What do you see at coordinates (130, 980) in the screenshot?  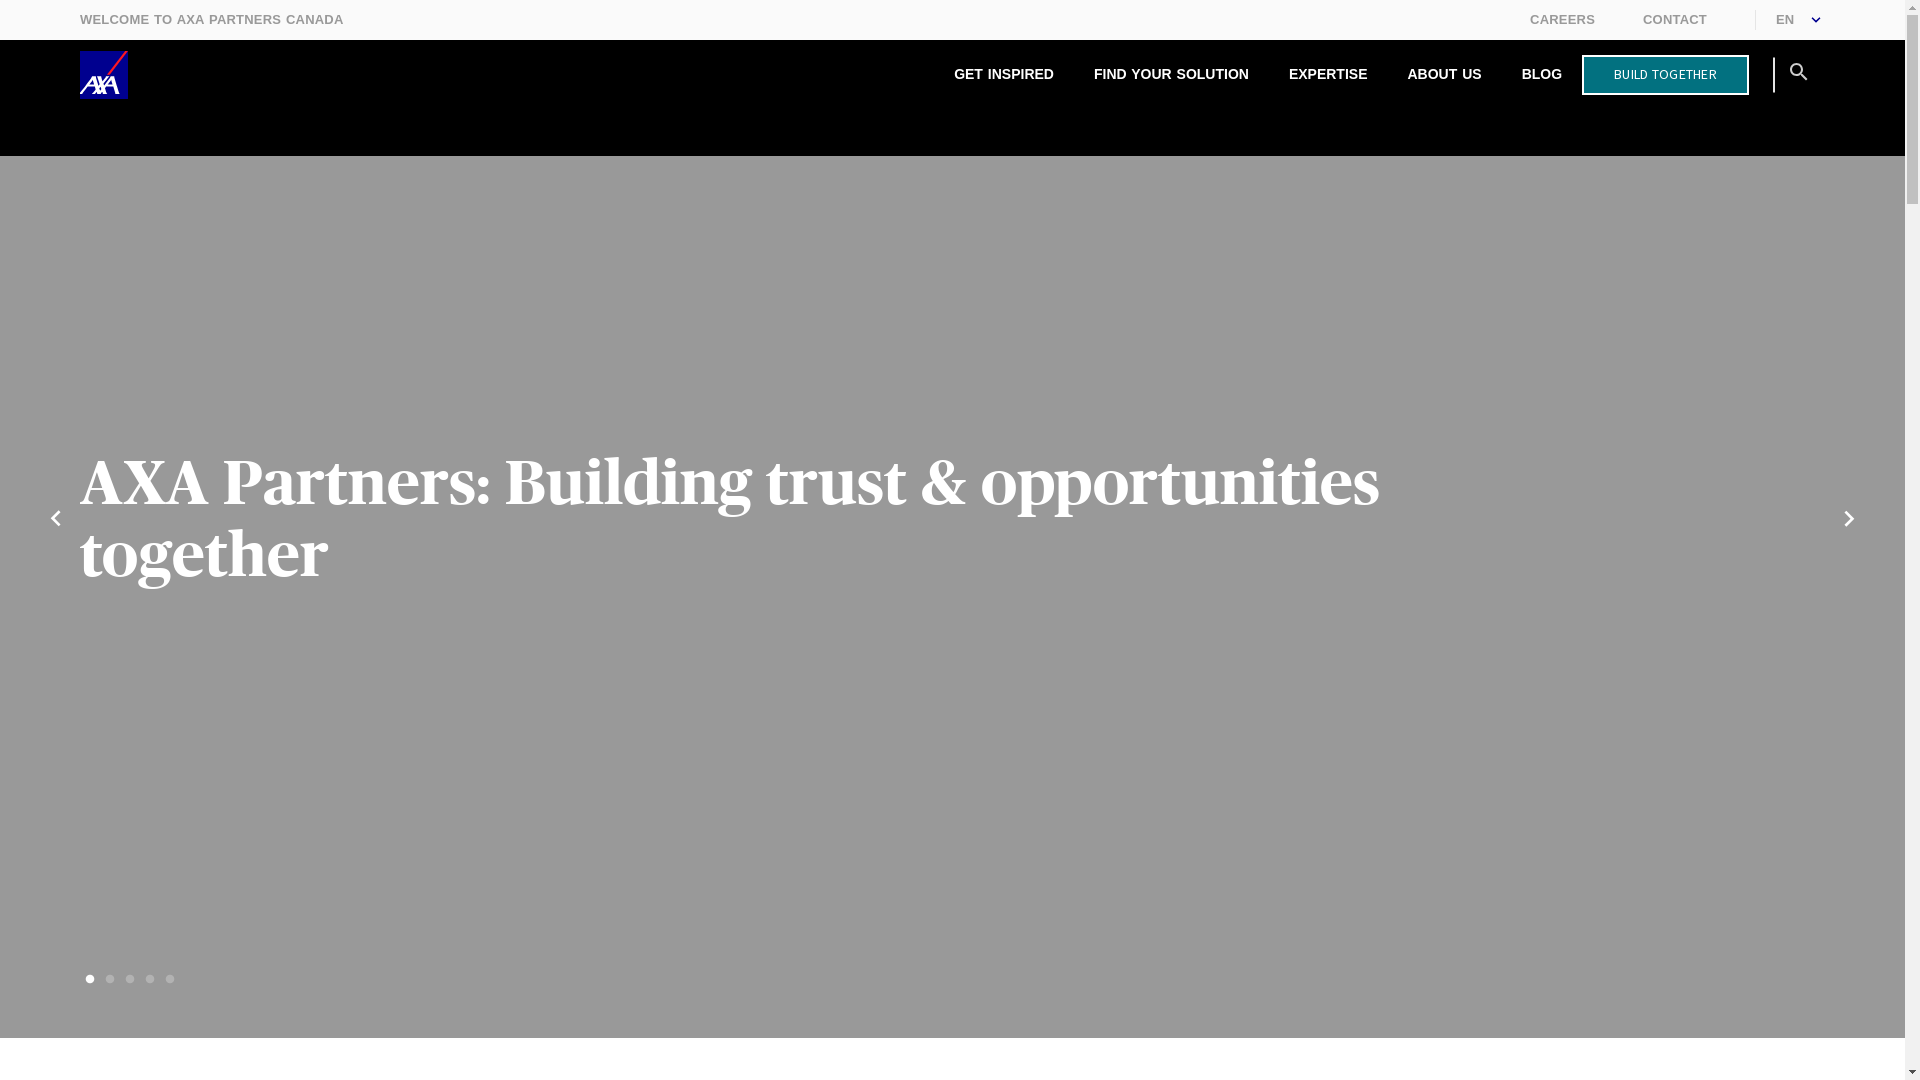 I see `3` at bounding box center [130, 980].